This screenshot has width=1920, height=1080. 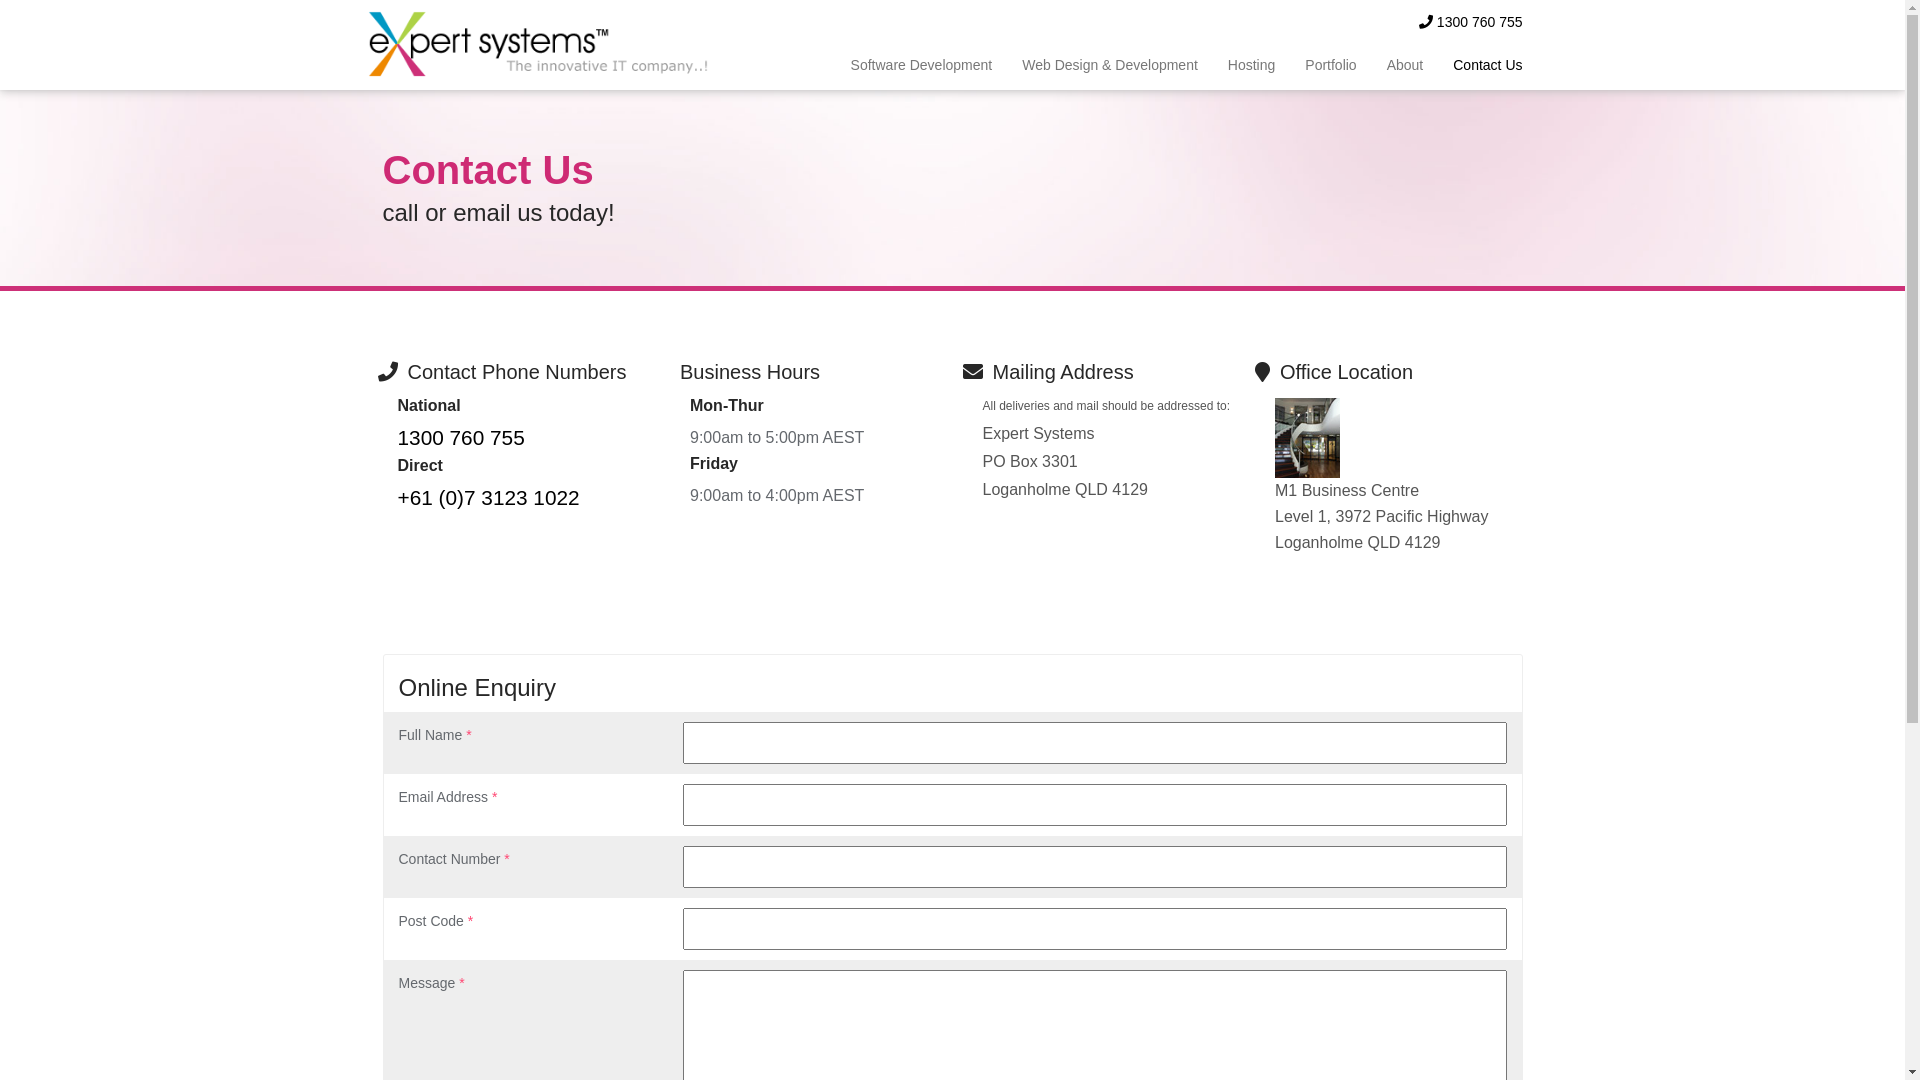 I want to click on About, so click(x=1406, y=65).